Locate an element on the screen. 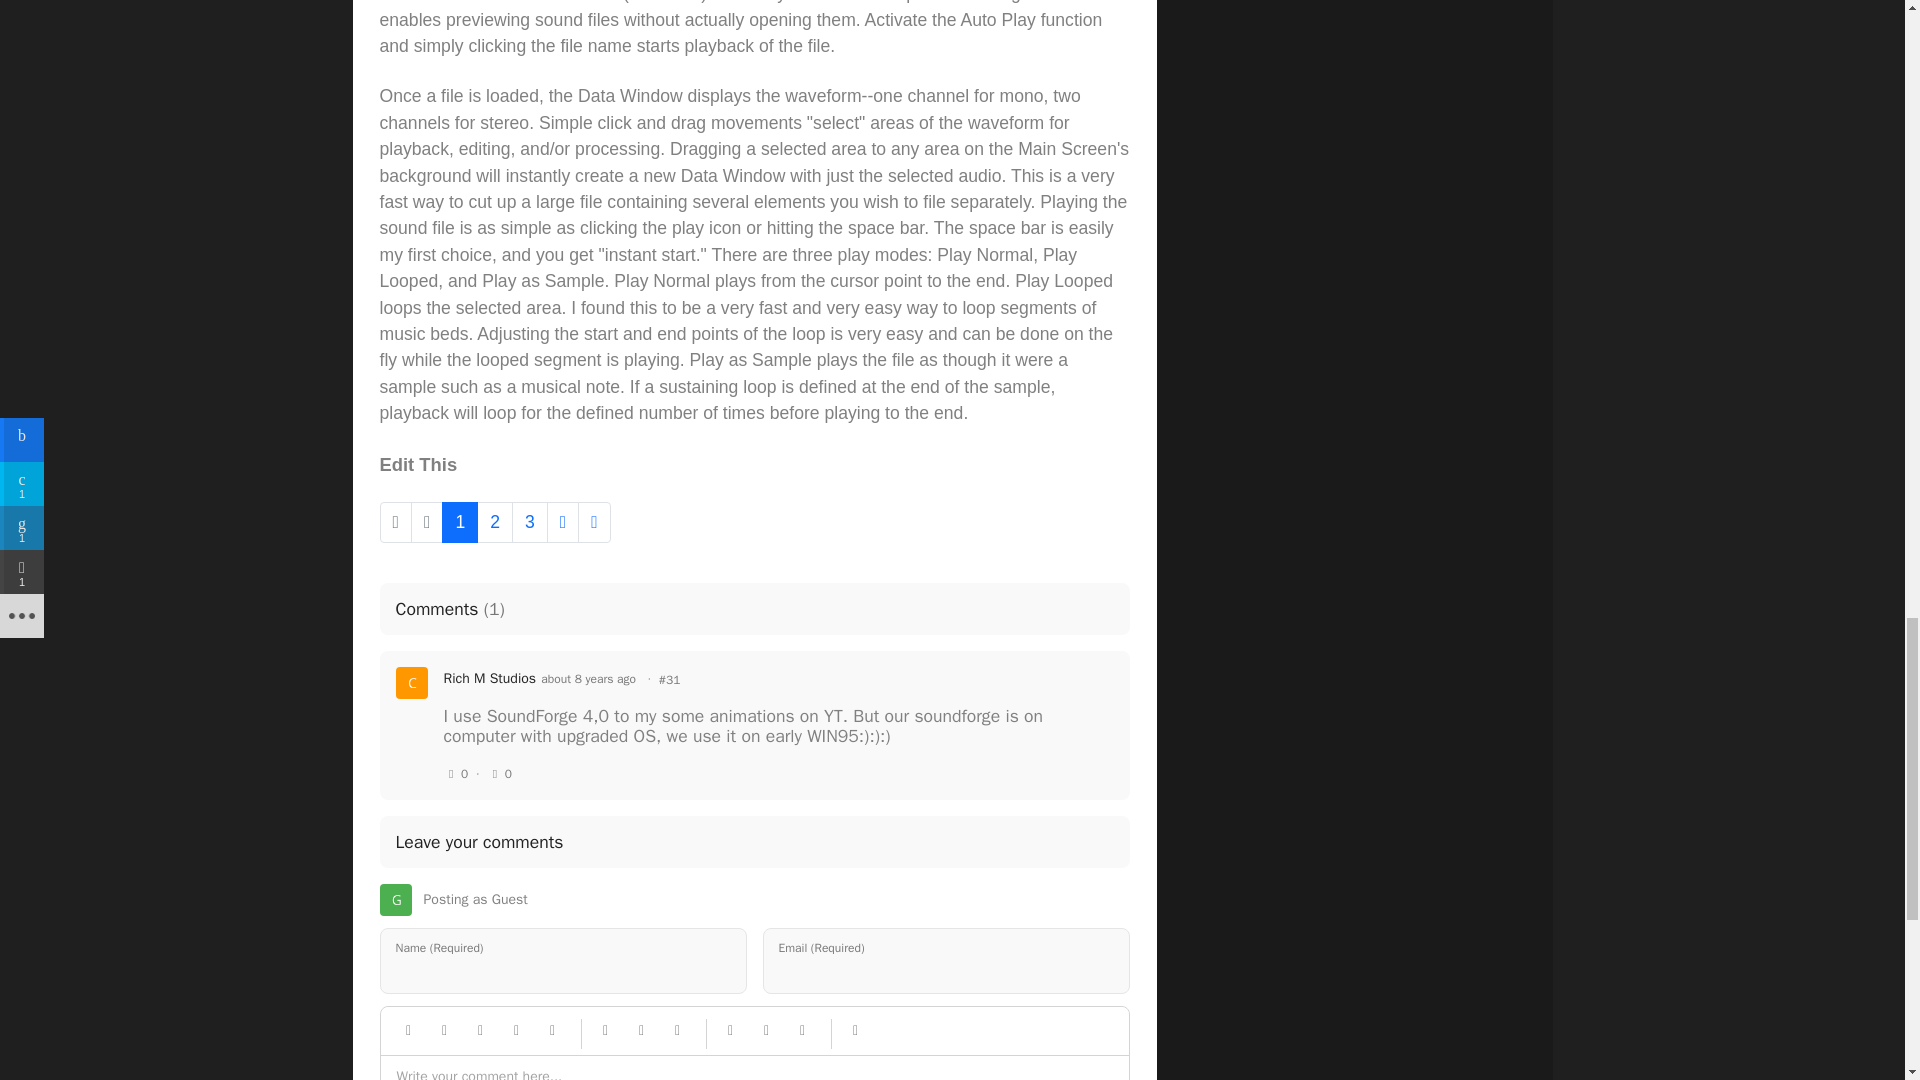  0 is located at coordinates (456, 774).